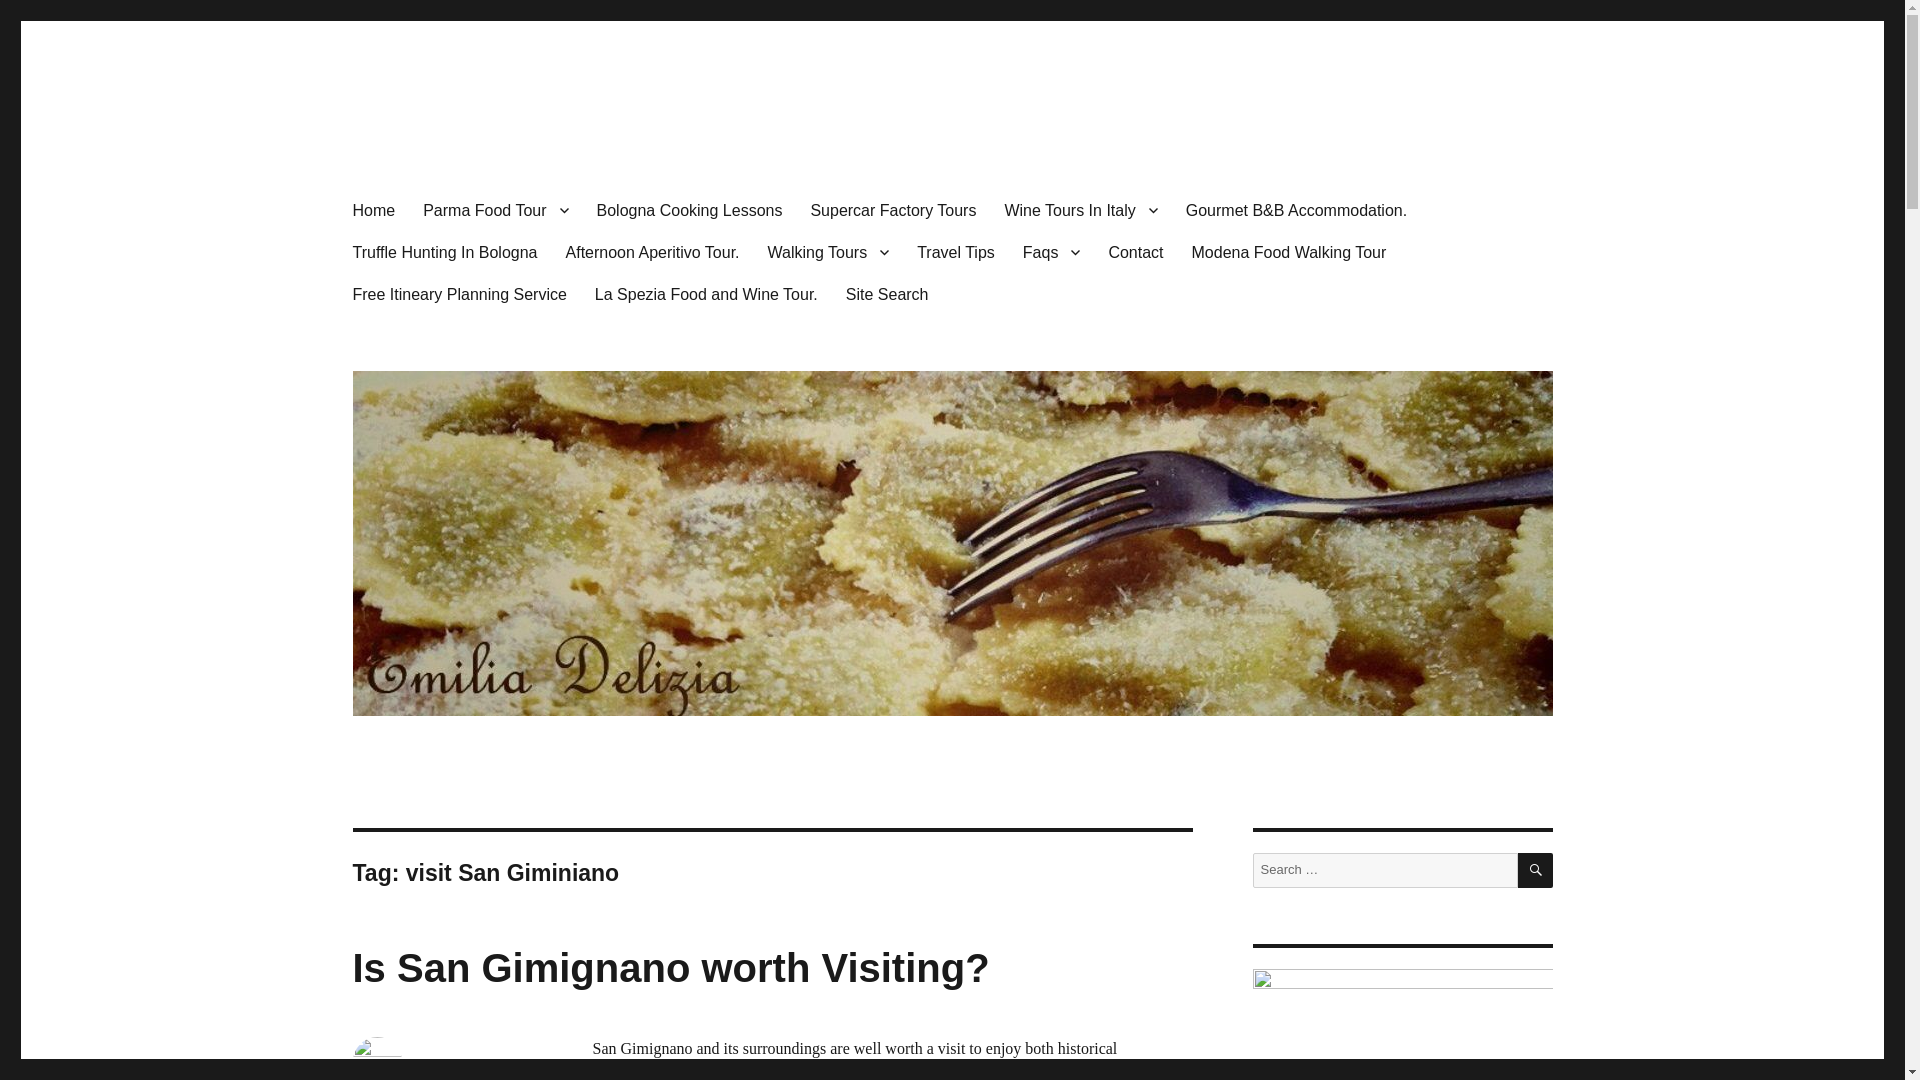 The width and height of the screenshot is (1920, 1080). I want to click on Parma Food Tour, so click(494, 210).